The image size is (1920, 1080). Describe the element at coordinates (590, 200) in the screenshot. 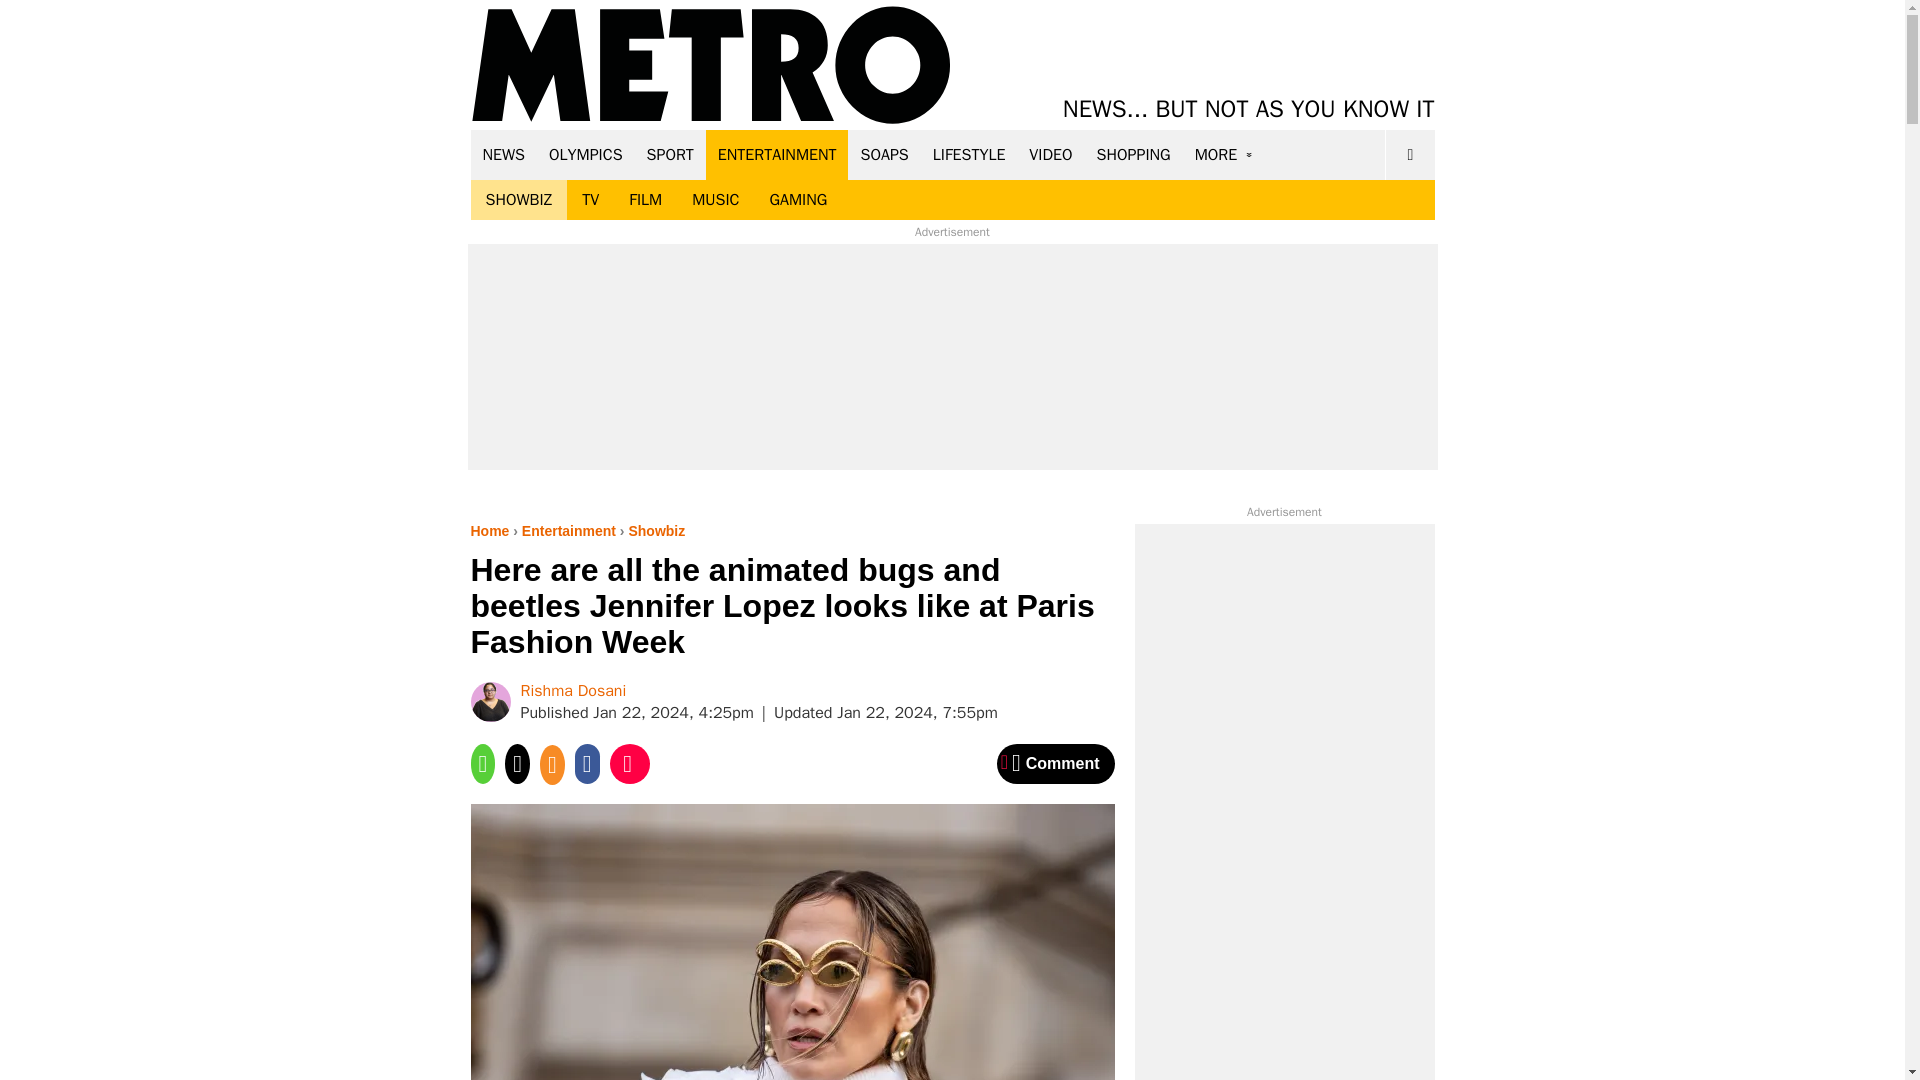

I see `TV` at that location.